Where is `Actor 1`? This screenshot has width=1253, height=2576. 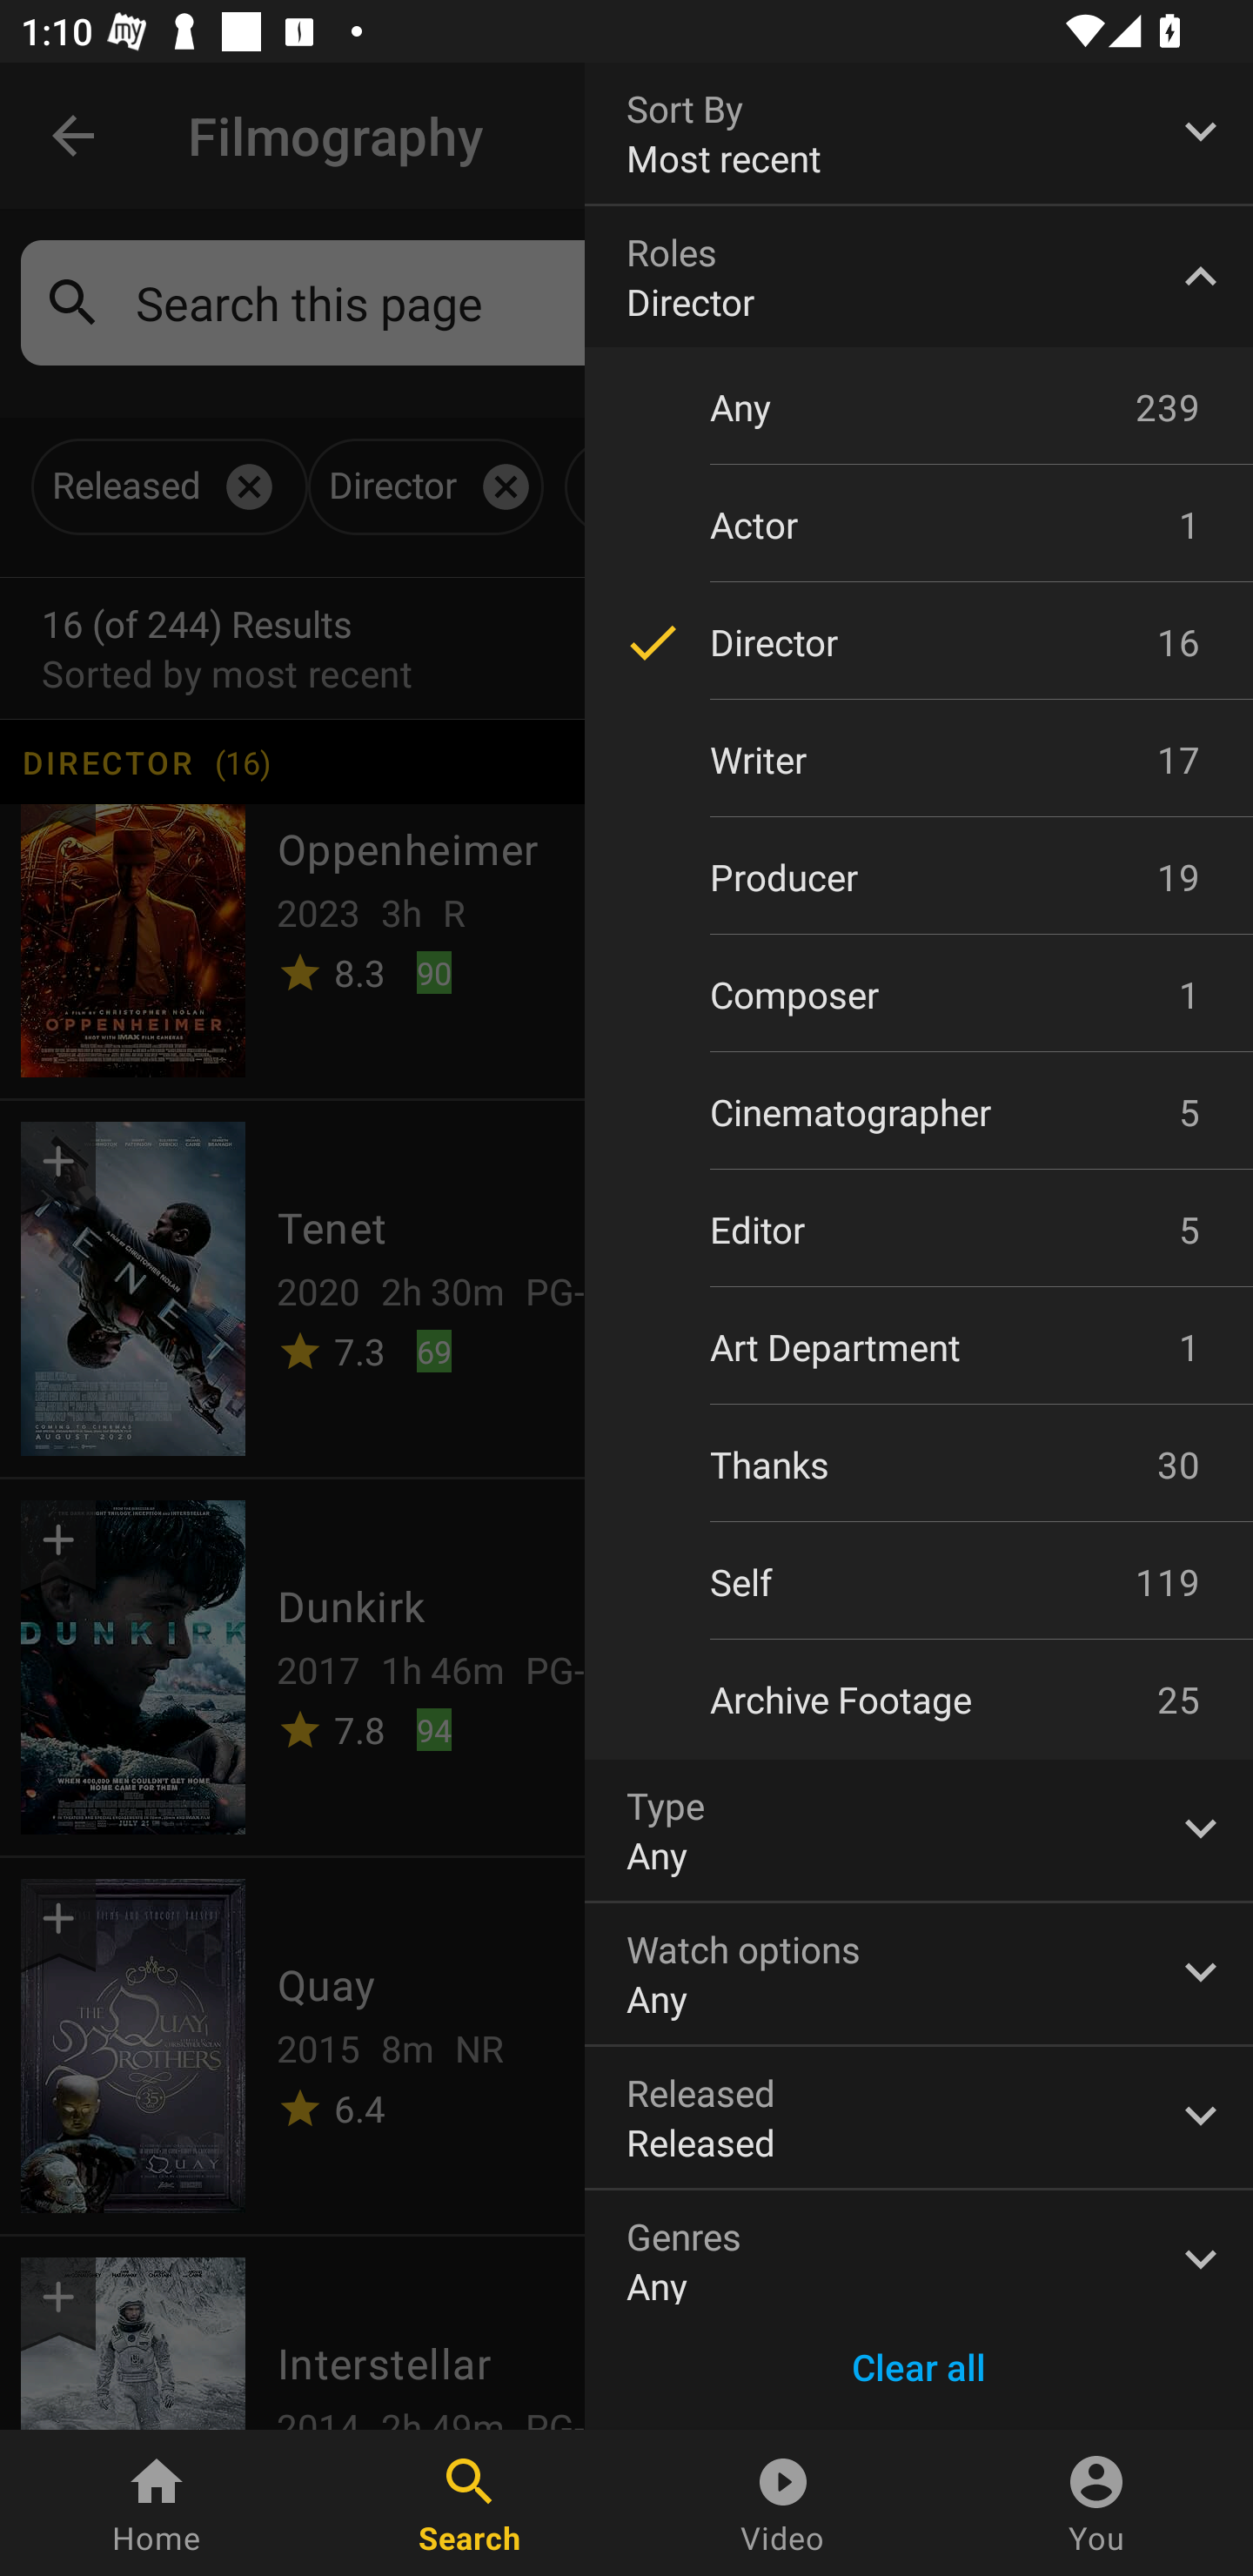
Actor 1 is located at coordinates (919, 524).